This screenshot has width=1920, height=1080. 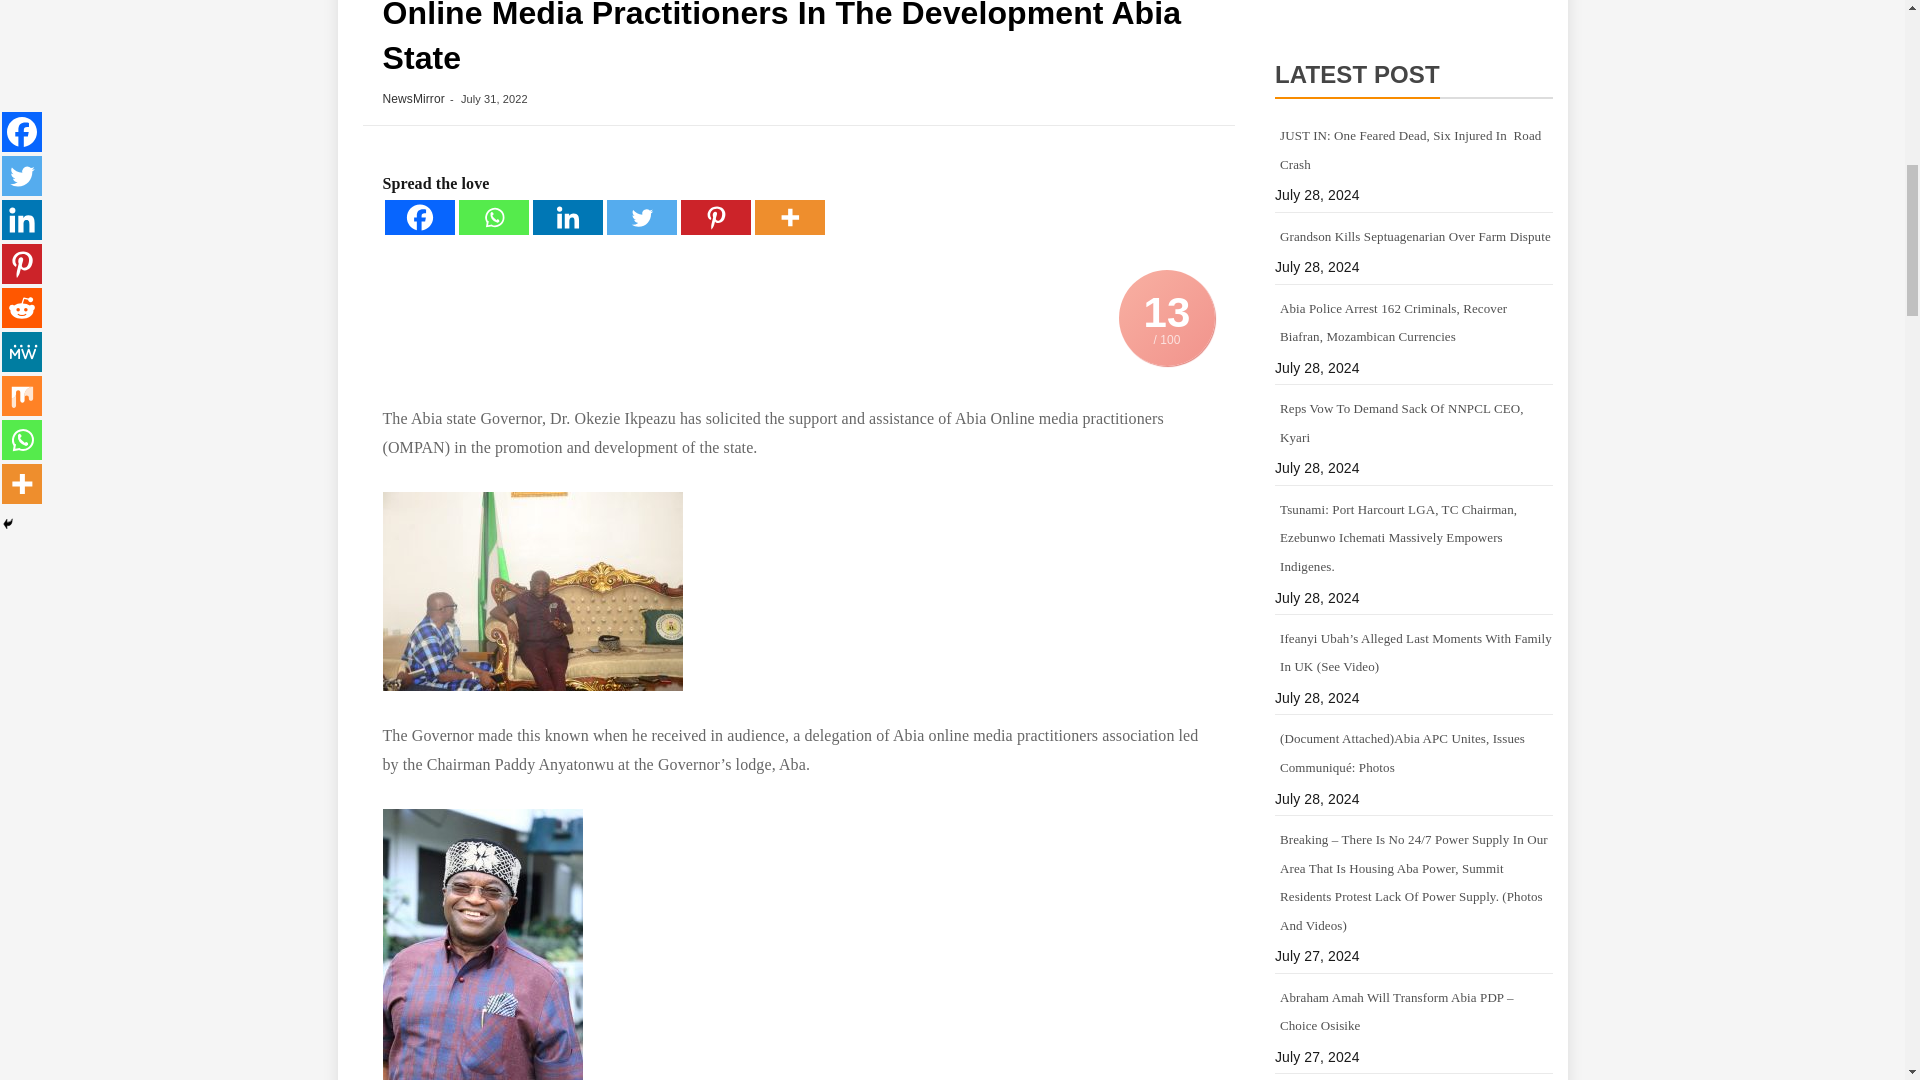 I want to click on NewsMirror, so click(x=412, y=98).